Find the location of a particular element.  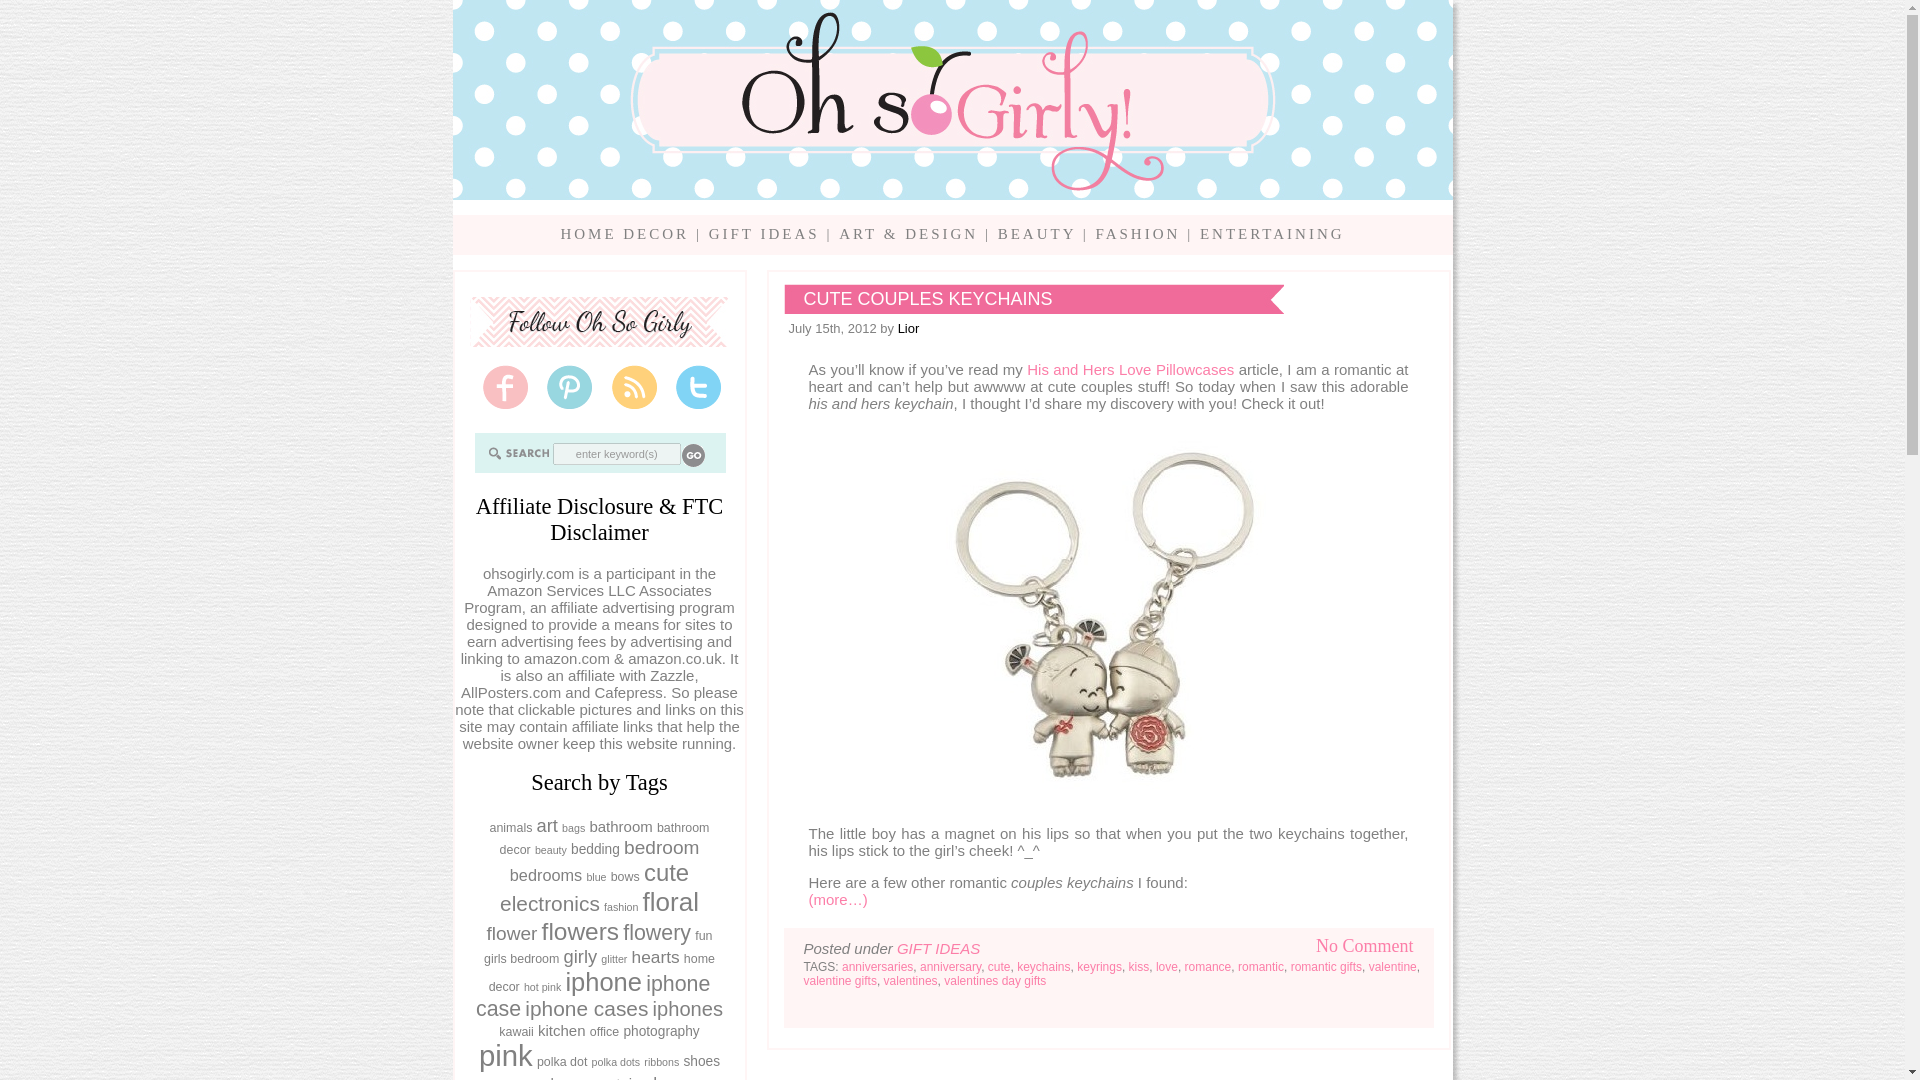

bedroom is located at coordinates (661, 847).